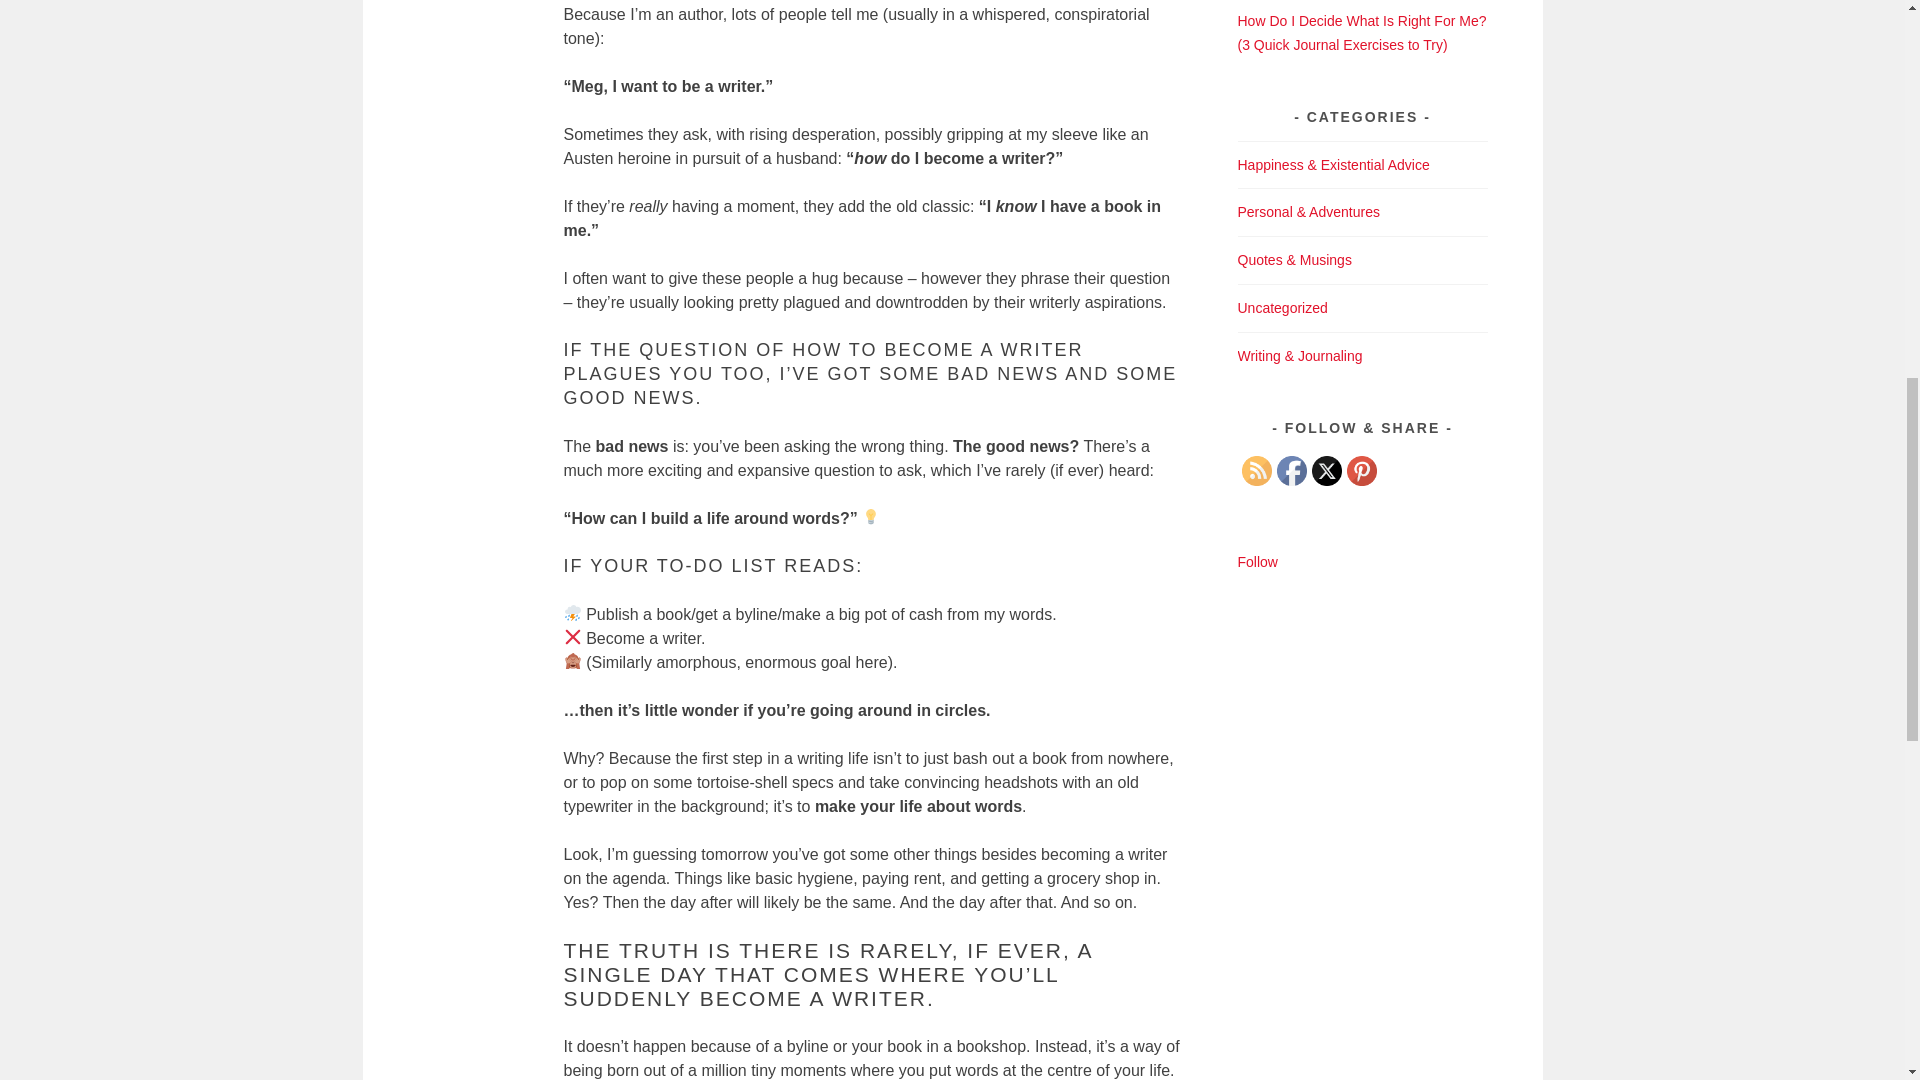 The height and width of the screenshot is (1080, 1920). Describe the element at coordinates (1283, 308) in the screenshot. I see `Uncategorized` at that location.